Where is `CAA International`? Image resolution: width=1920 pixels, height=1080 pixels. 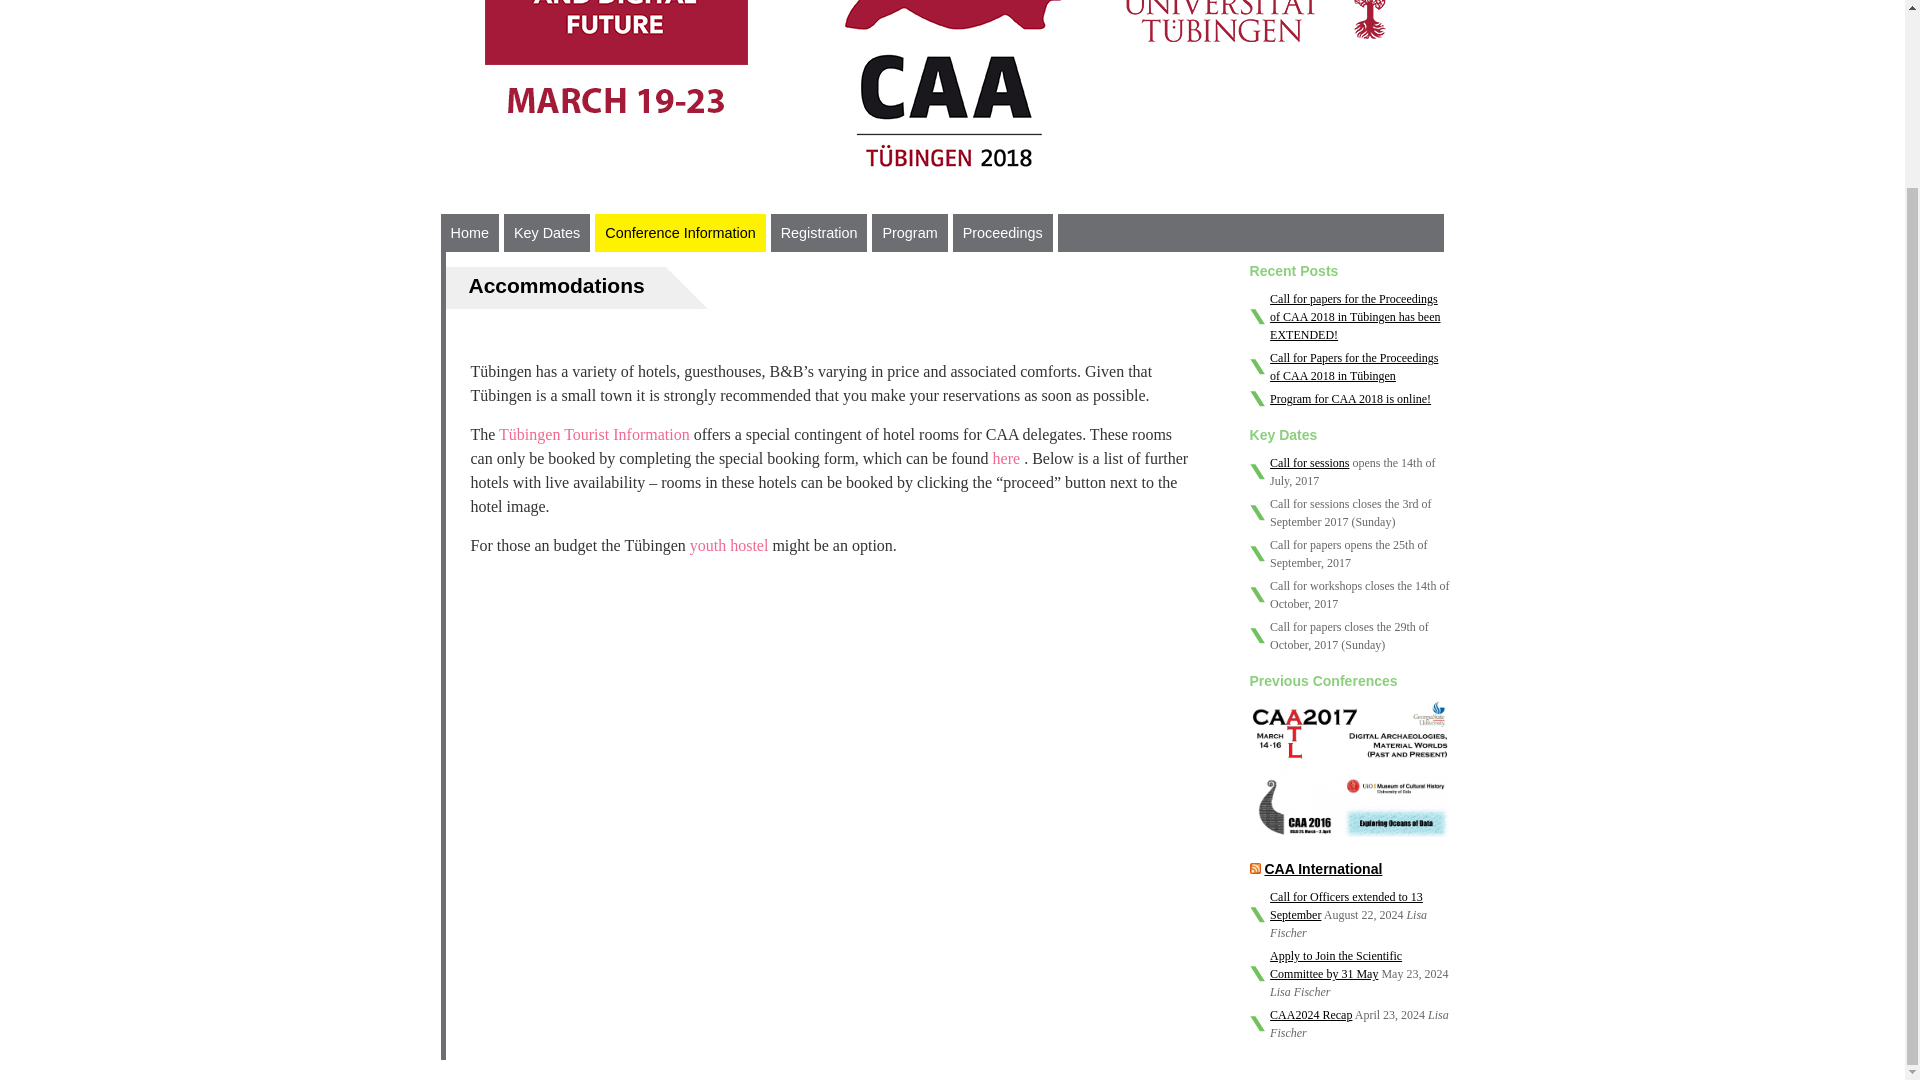 CAA International is located at coordinates (1322, 868).